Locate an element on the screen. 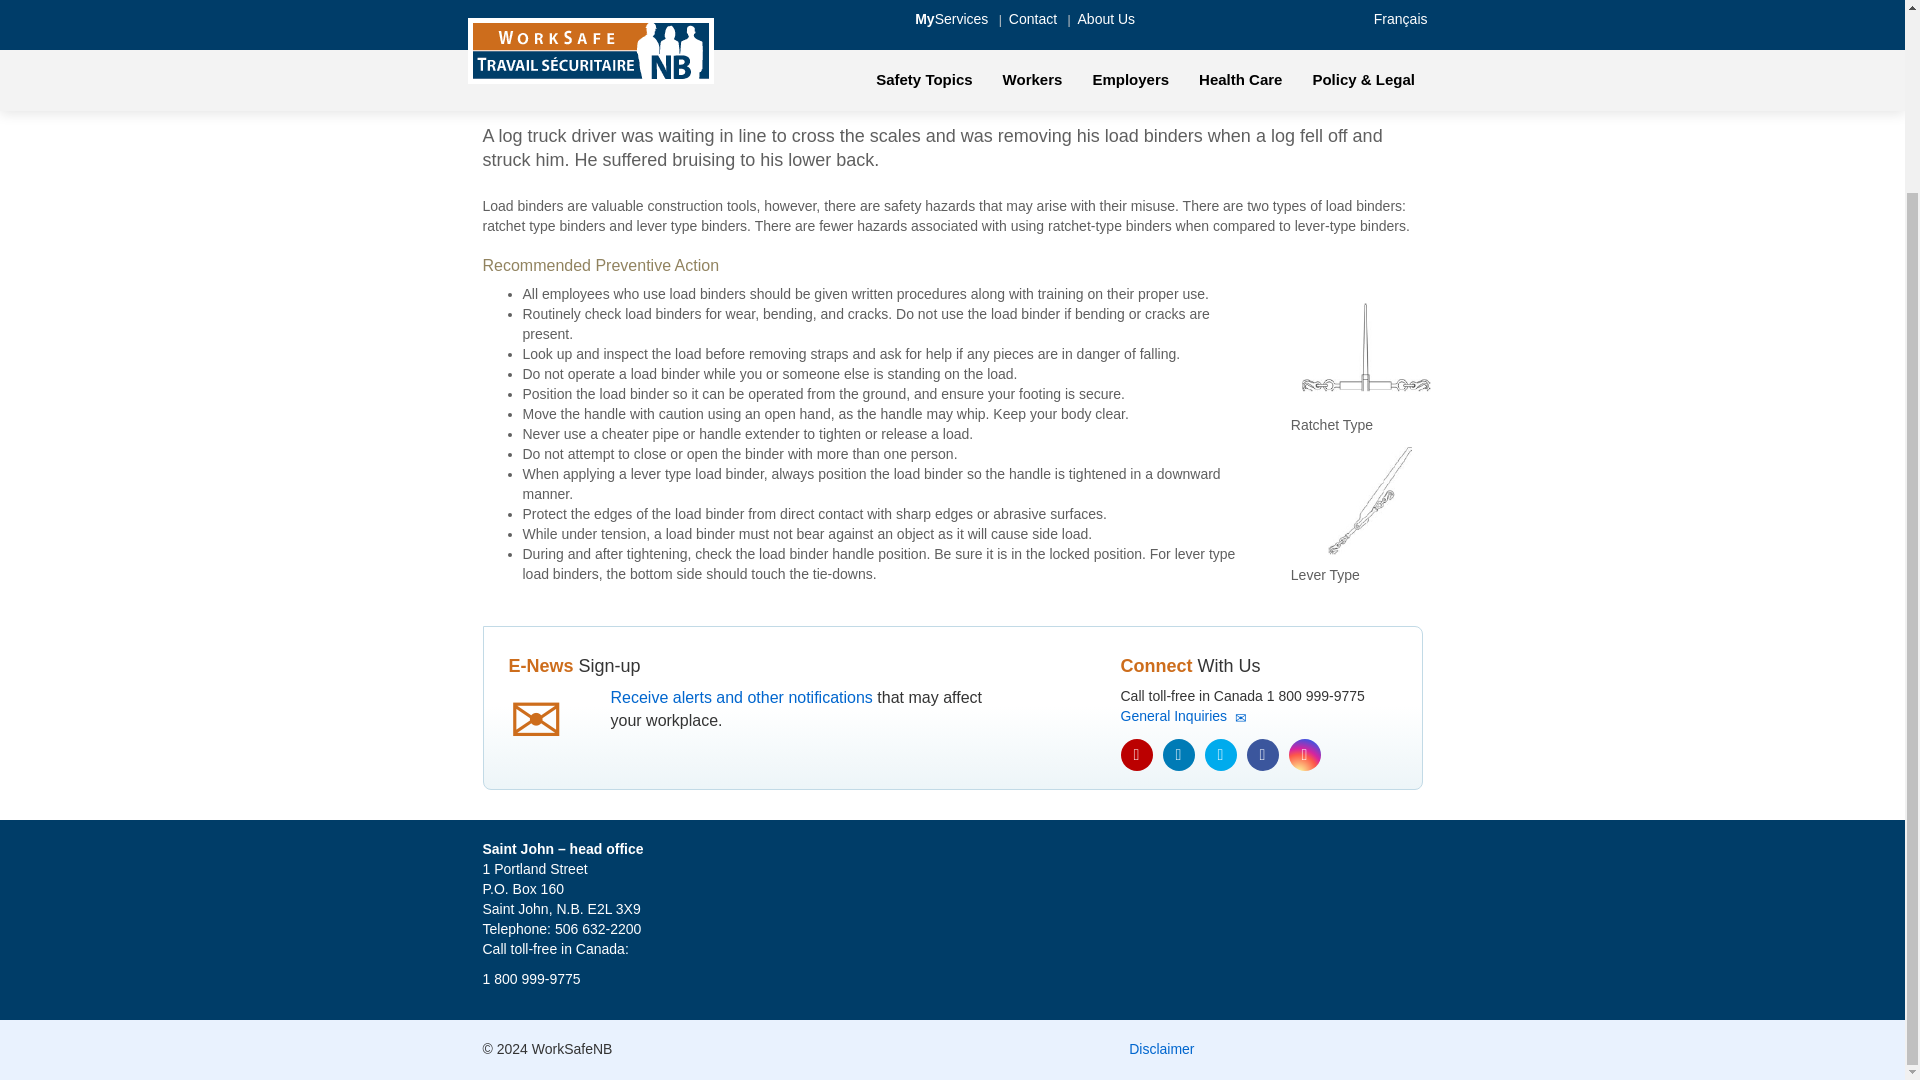 The image size is (1920, 1080). Disclaimer is located at coordinates (1161, 1049).